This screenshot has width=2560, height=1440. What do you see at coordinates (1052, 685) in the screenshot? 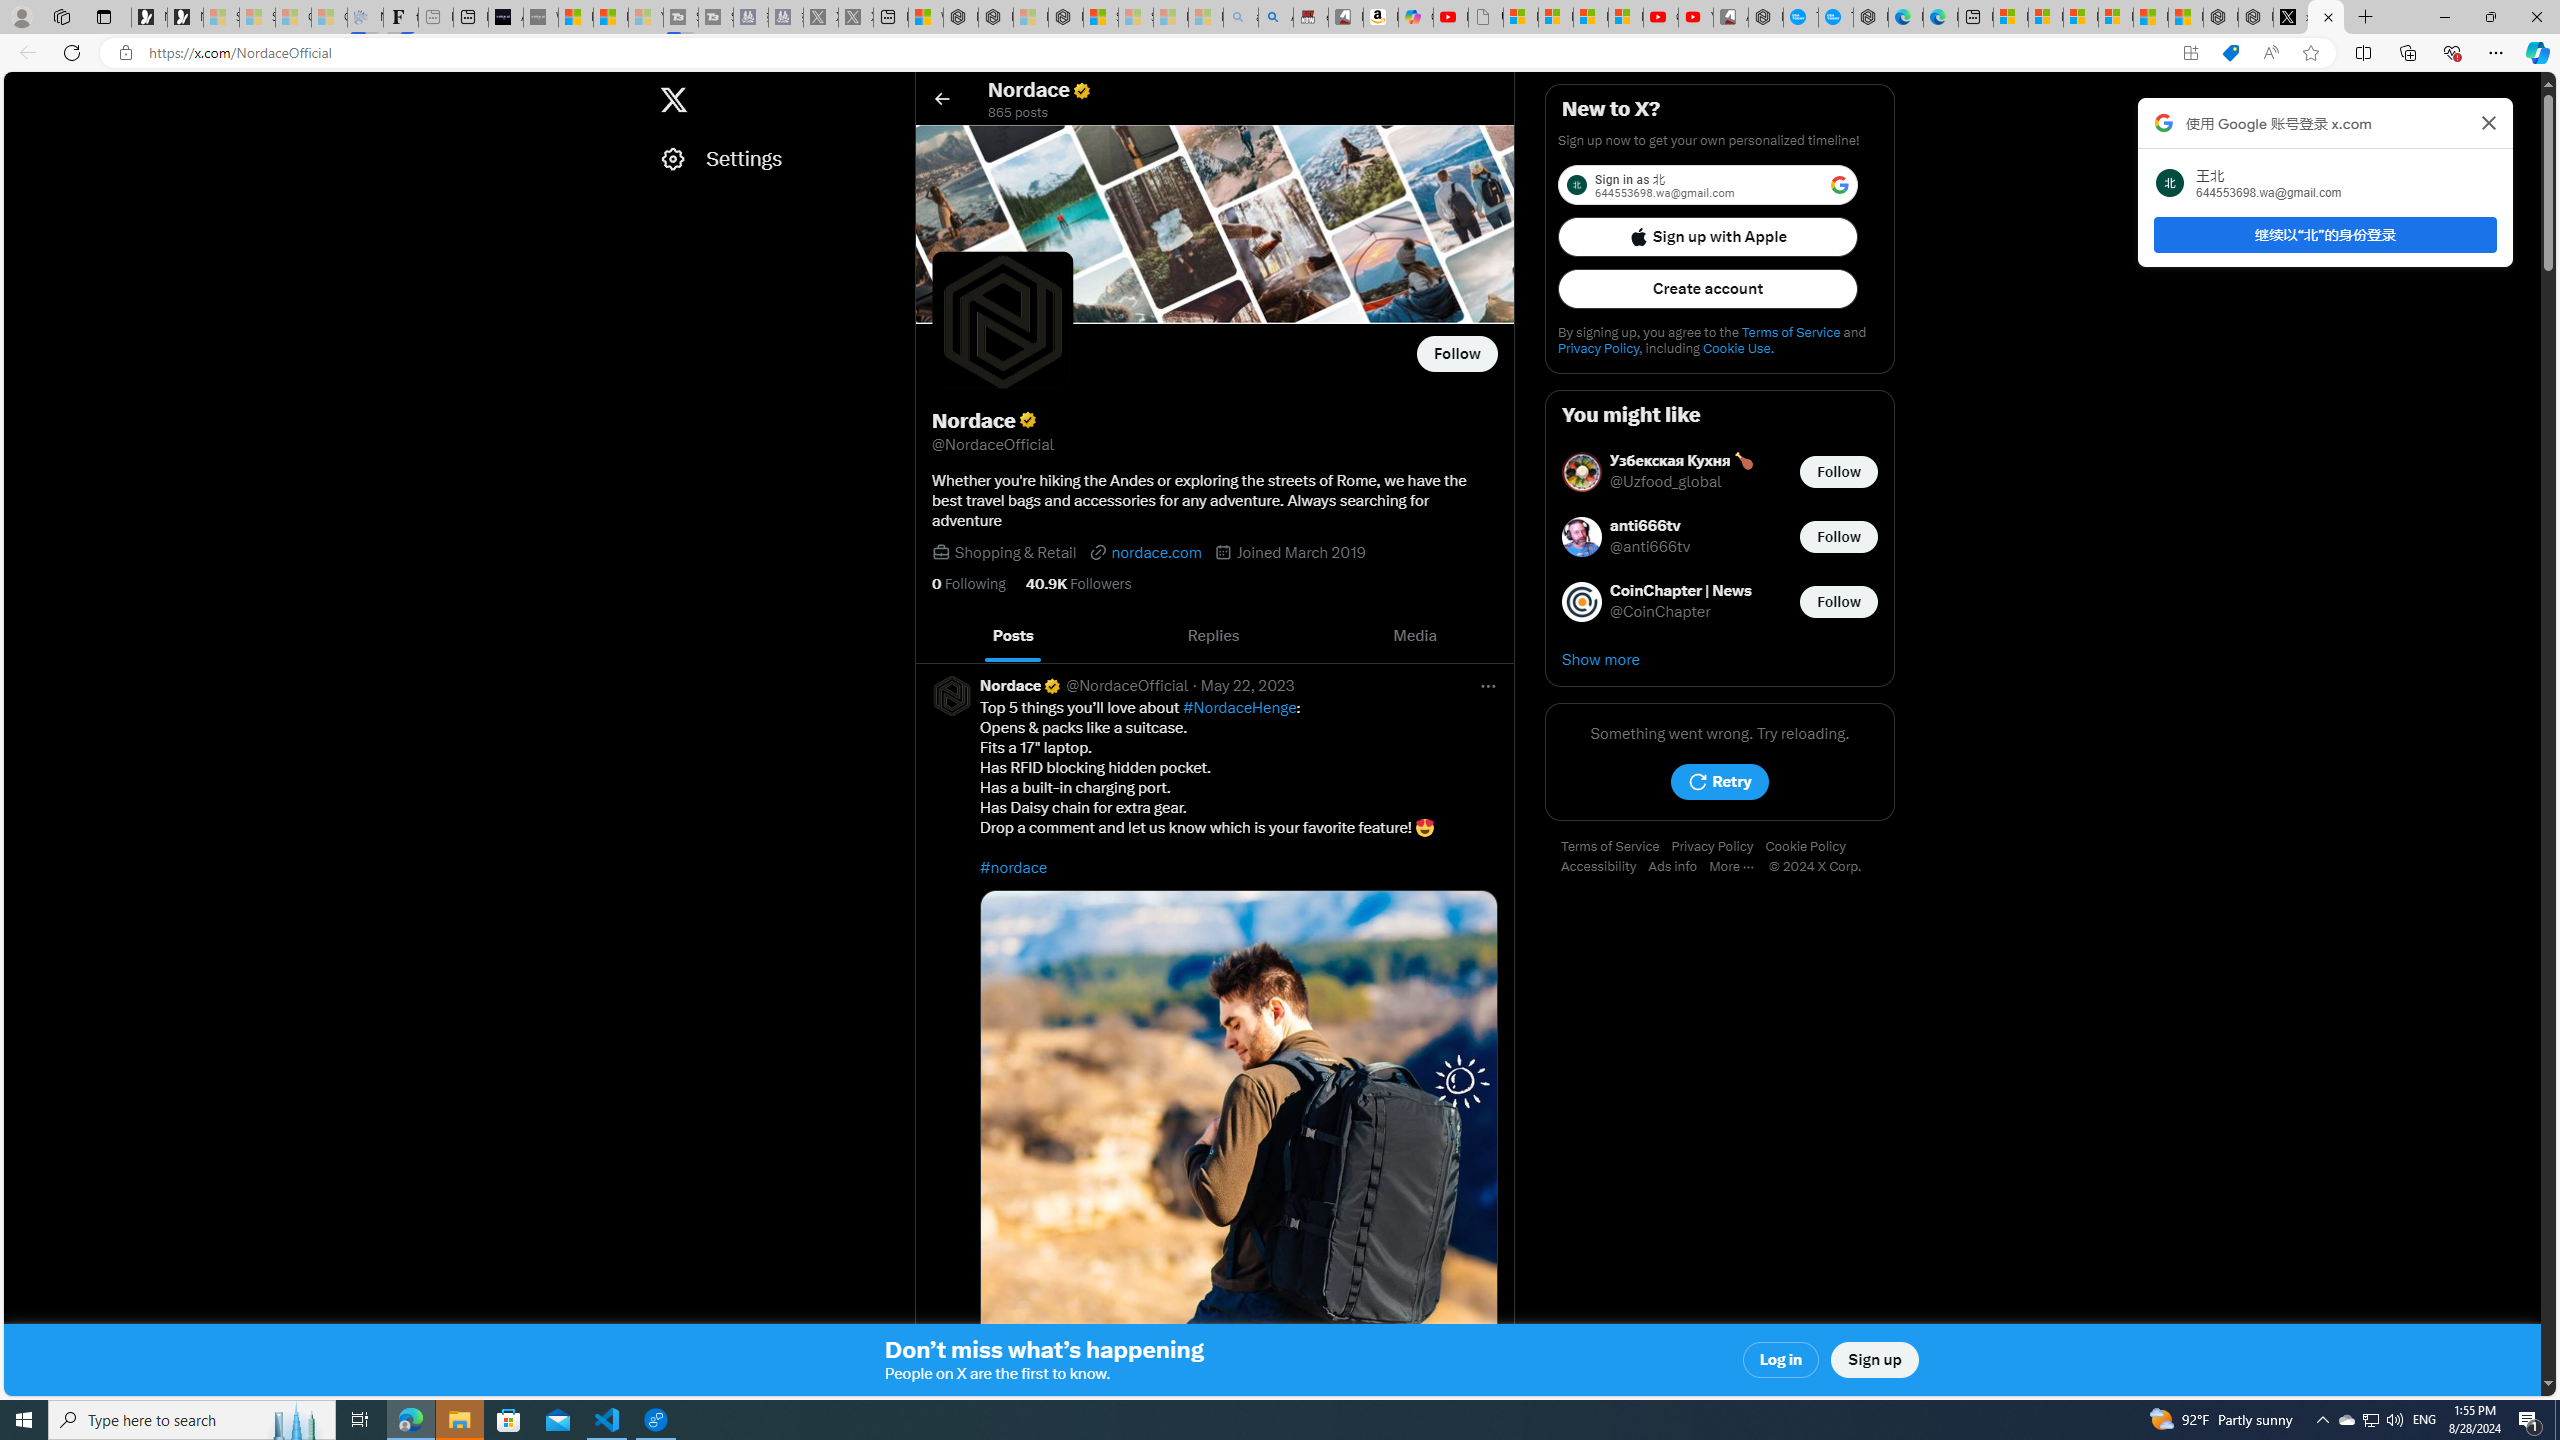
I see `Verified account` at bounding box center [1052, 685].